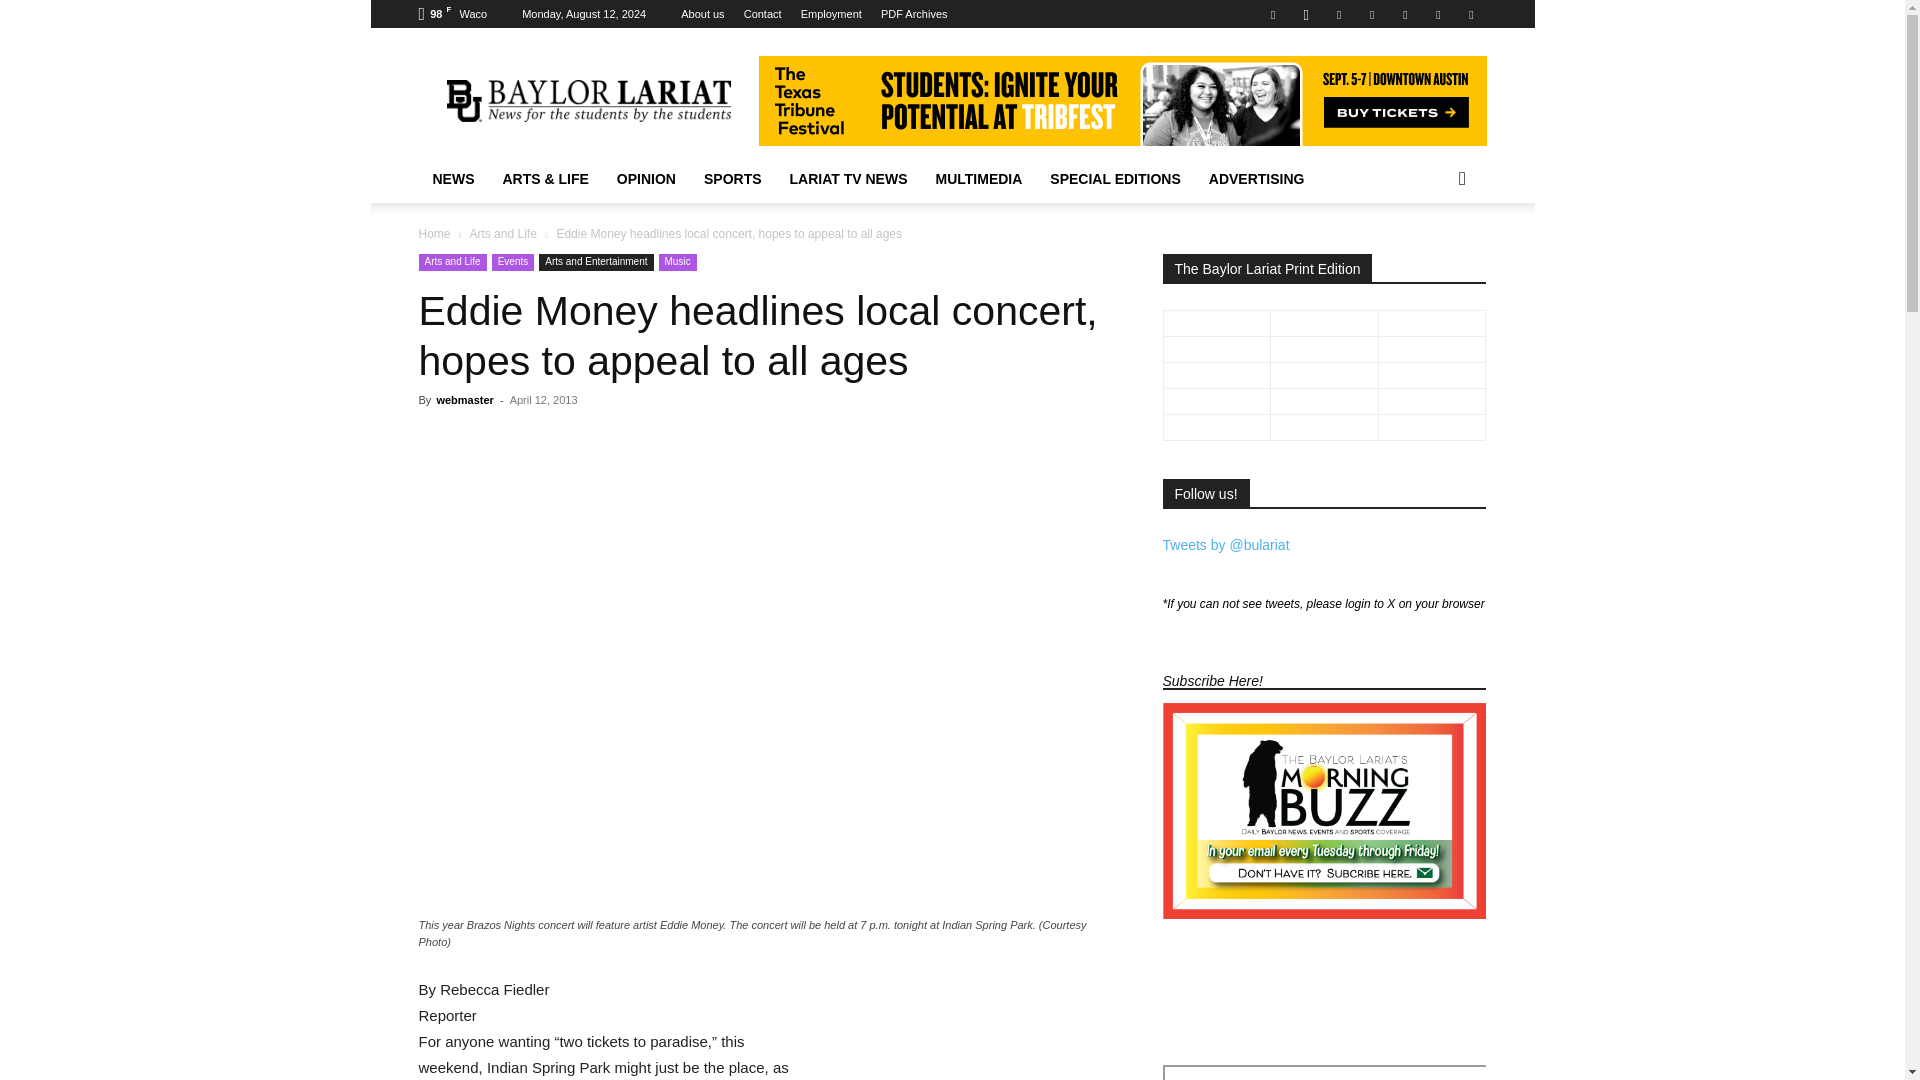 This screenshot has height=1080, width=1920. What do you see at coordinates (1272, 14) in the screenshot?
I see `Facebook` at bounding box center [1272, 14].